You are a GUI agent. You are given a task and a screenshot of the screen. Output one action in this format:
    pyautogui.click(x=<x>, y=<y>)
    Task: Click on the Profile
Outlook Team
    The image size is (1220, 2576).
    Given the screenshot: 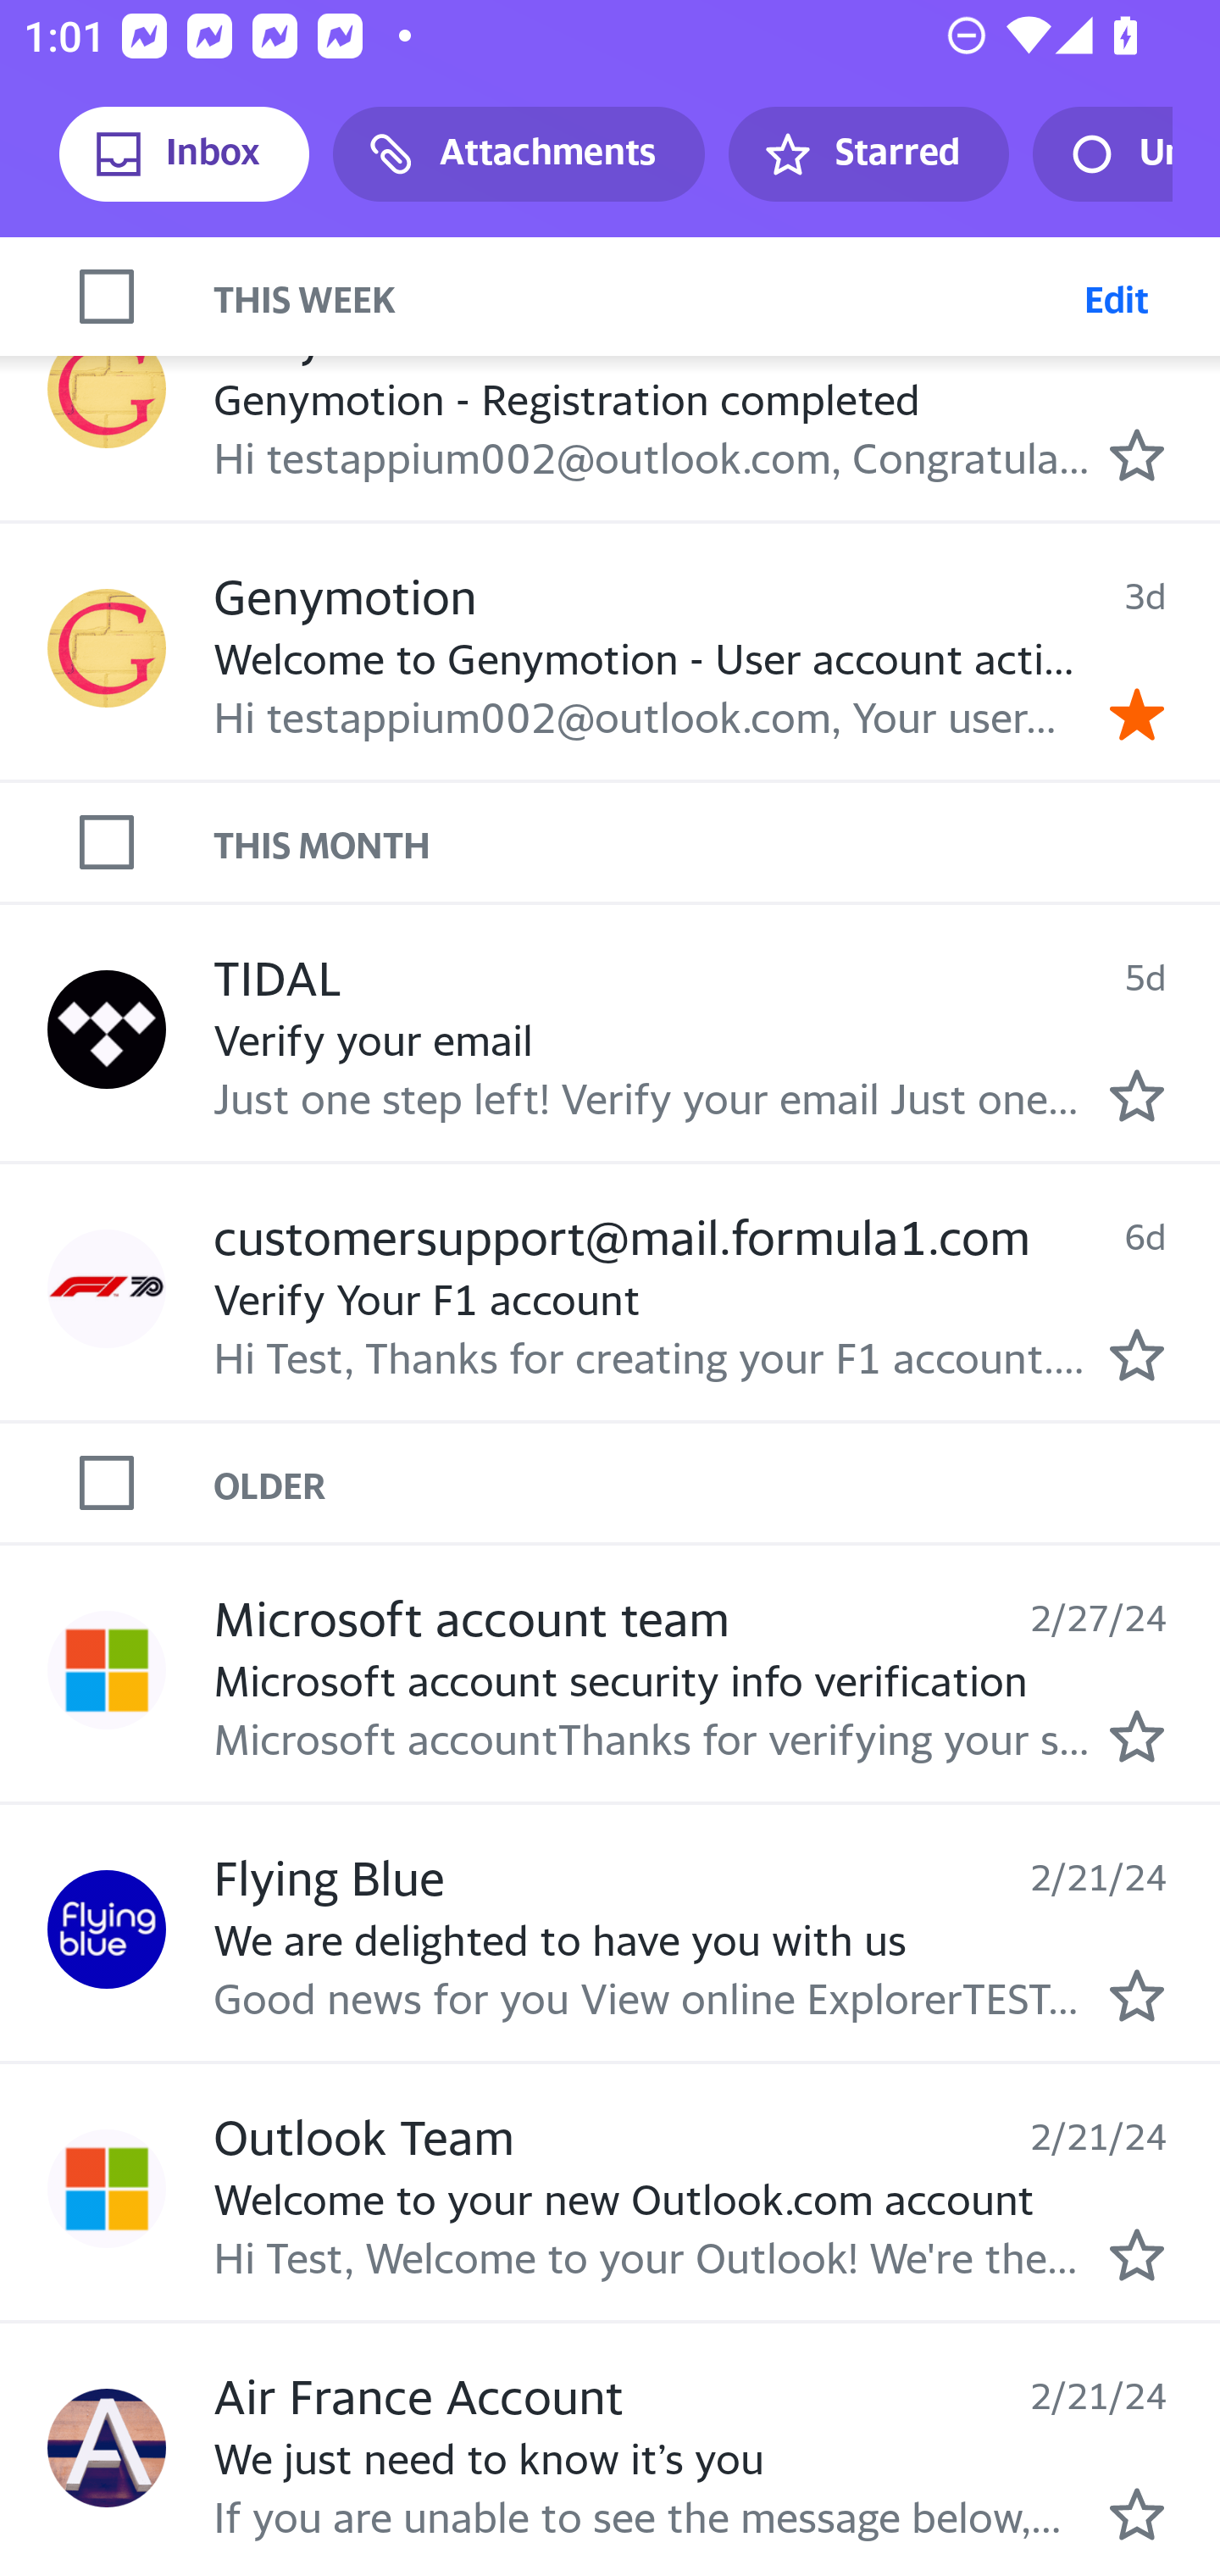 What is the action you would take?
    pyautogui.click(x=107, y=2190)
    